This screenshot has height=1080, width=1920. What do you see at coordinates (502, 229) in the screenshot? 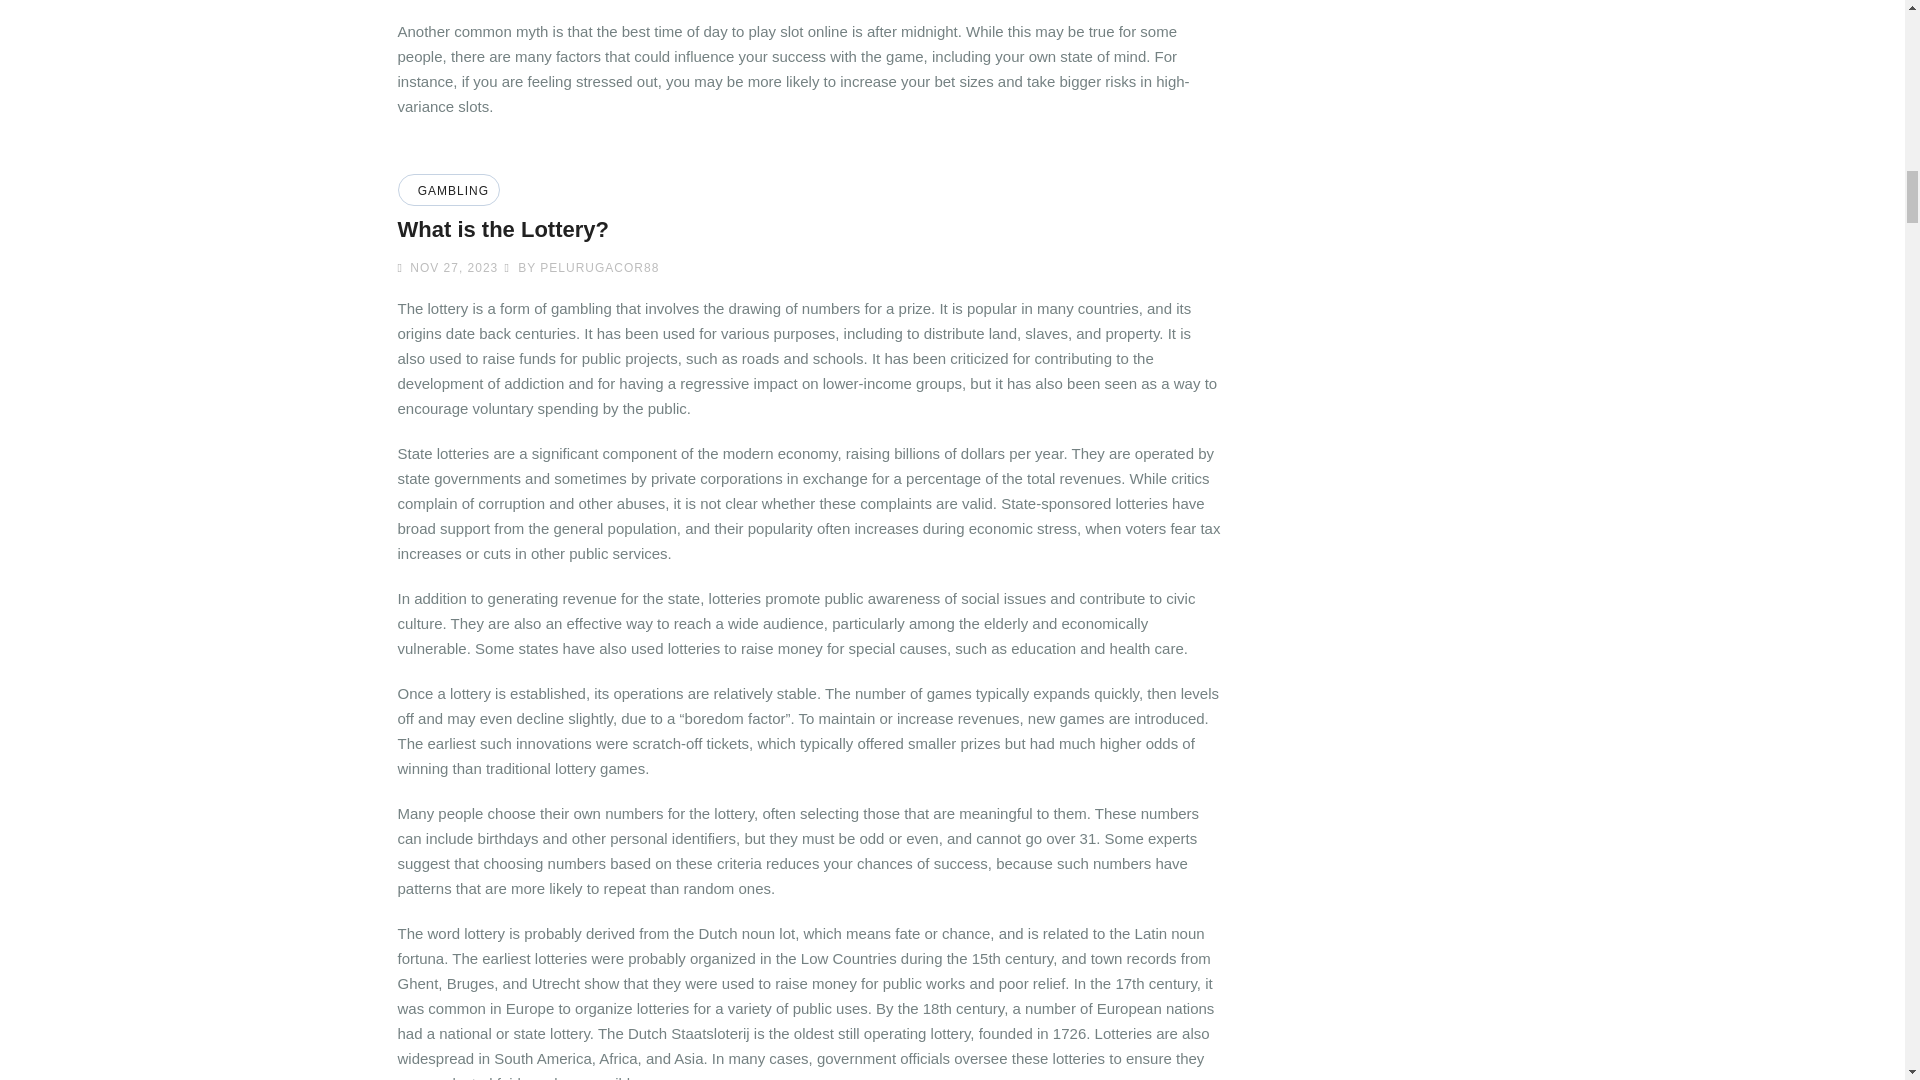
I see `What is the Lottery?` at bounding box center [502, 229].